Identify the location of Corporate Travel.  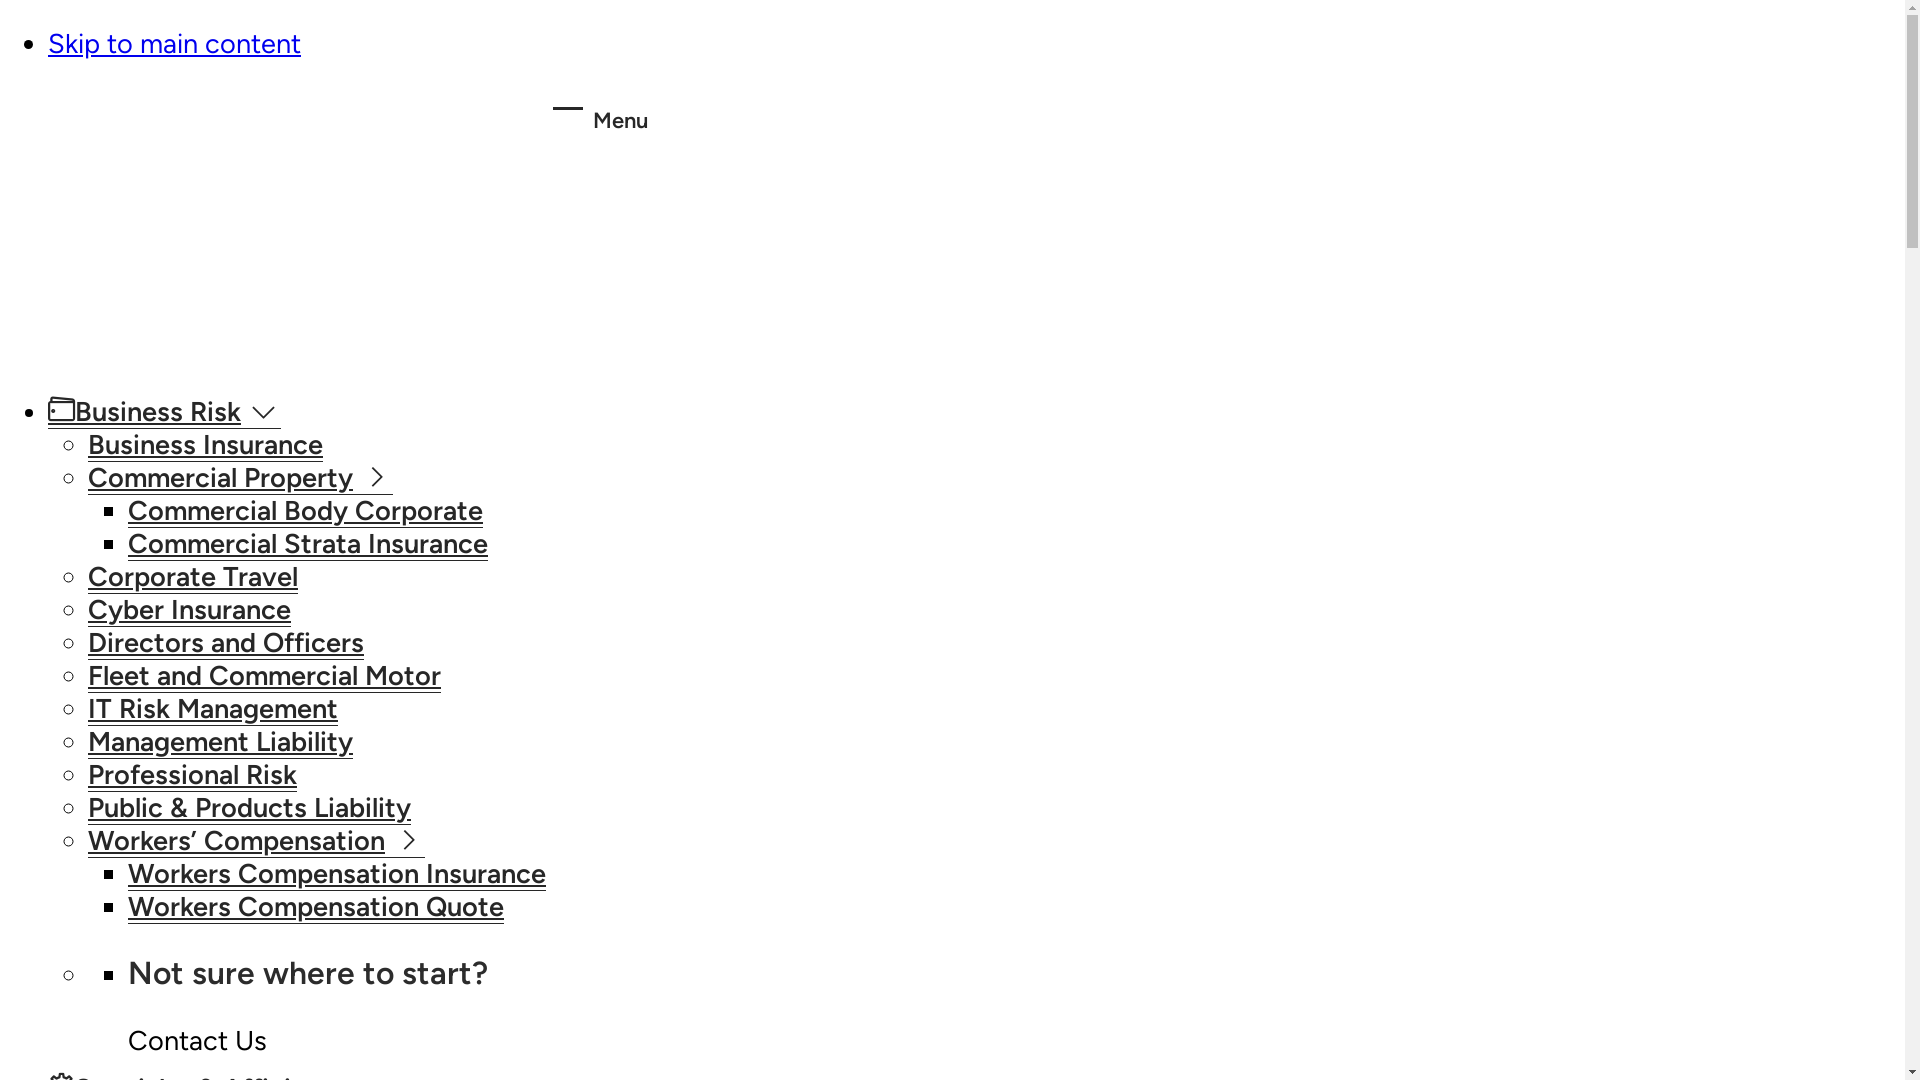
(193, 577).